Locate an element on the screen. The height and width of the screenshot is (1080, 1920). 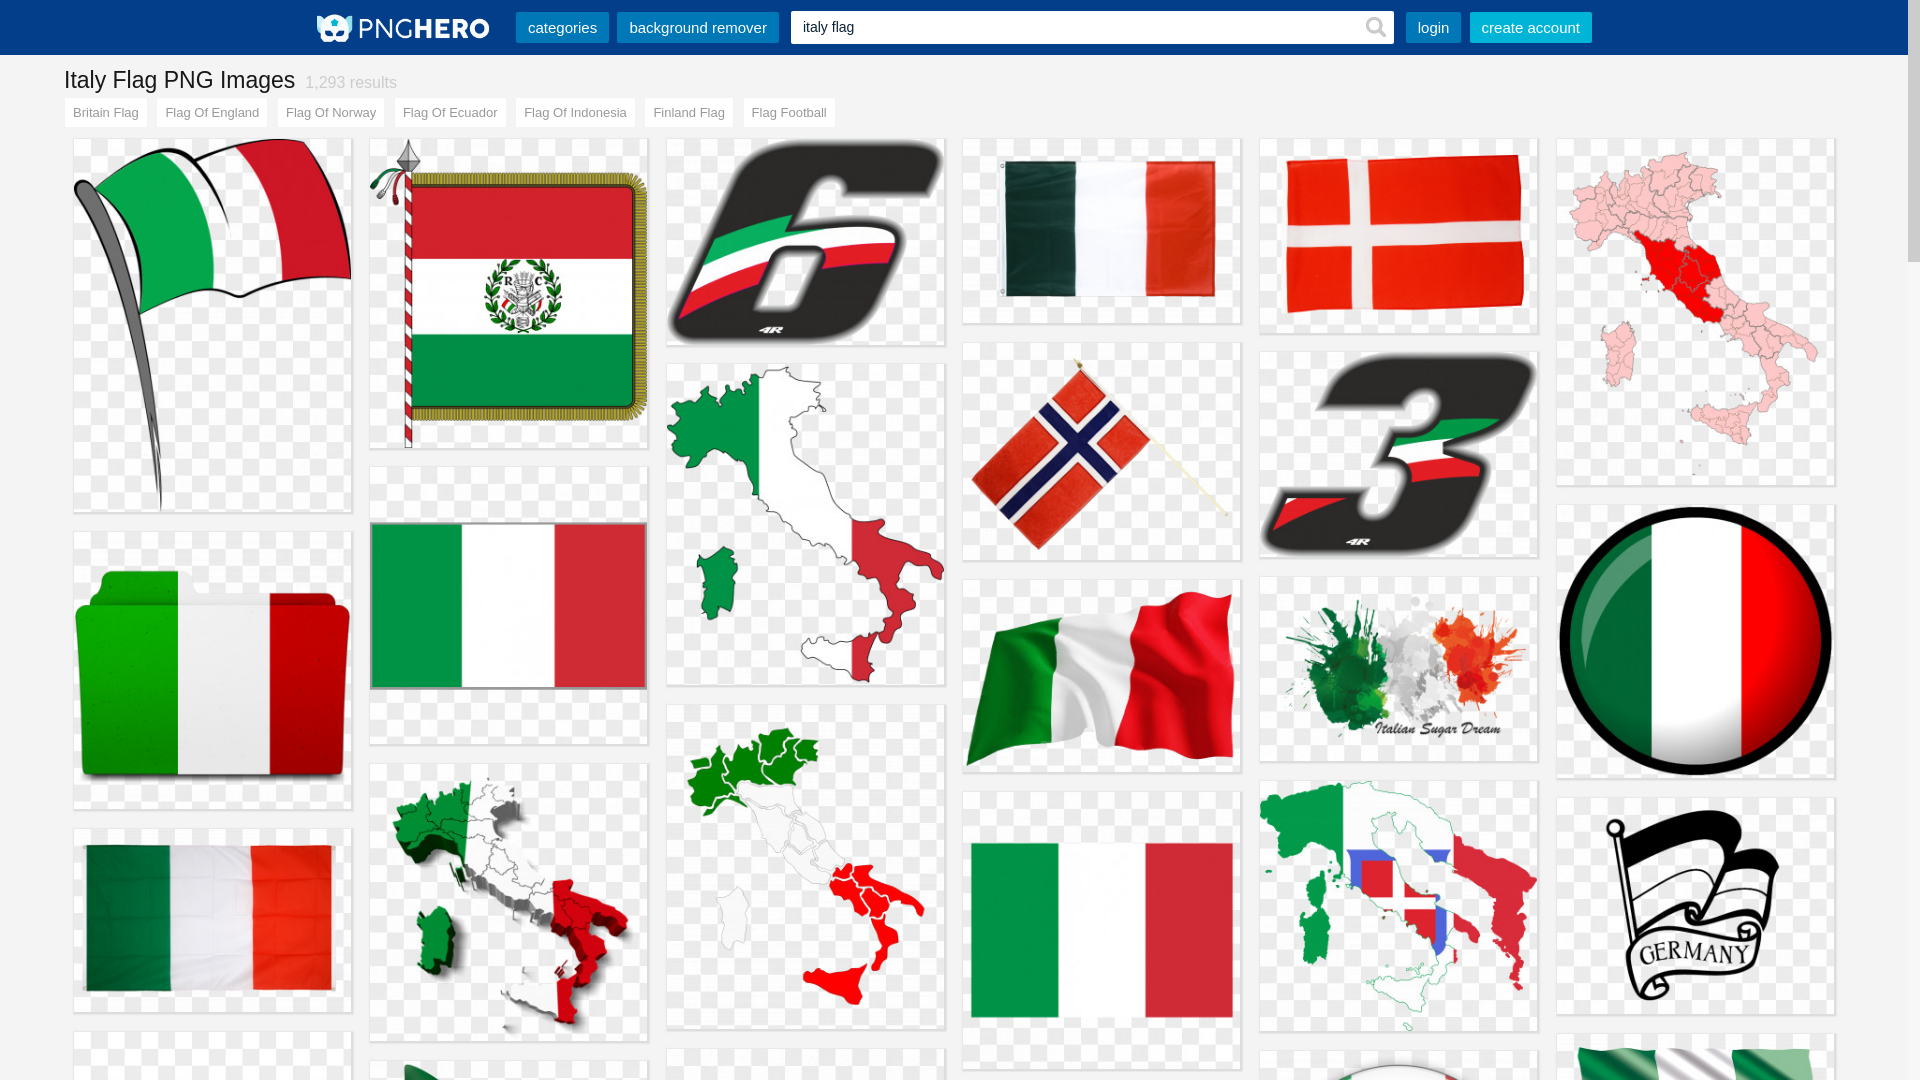
Italy Flag Of Stock Photography Royalty-free Clip Art PNG is located at coordinates (1102, 676).